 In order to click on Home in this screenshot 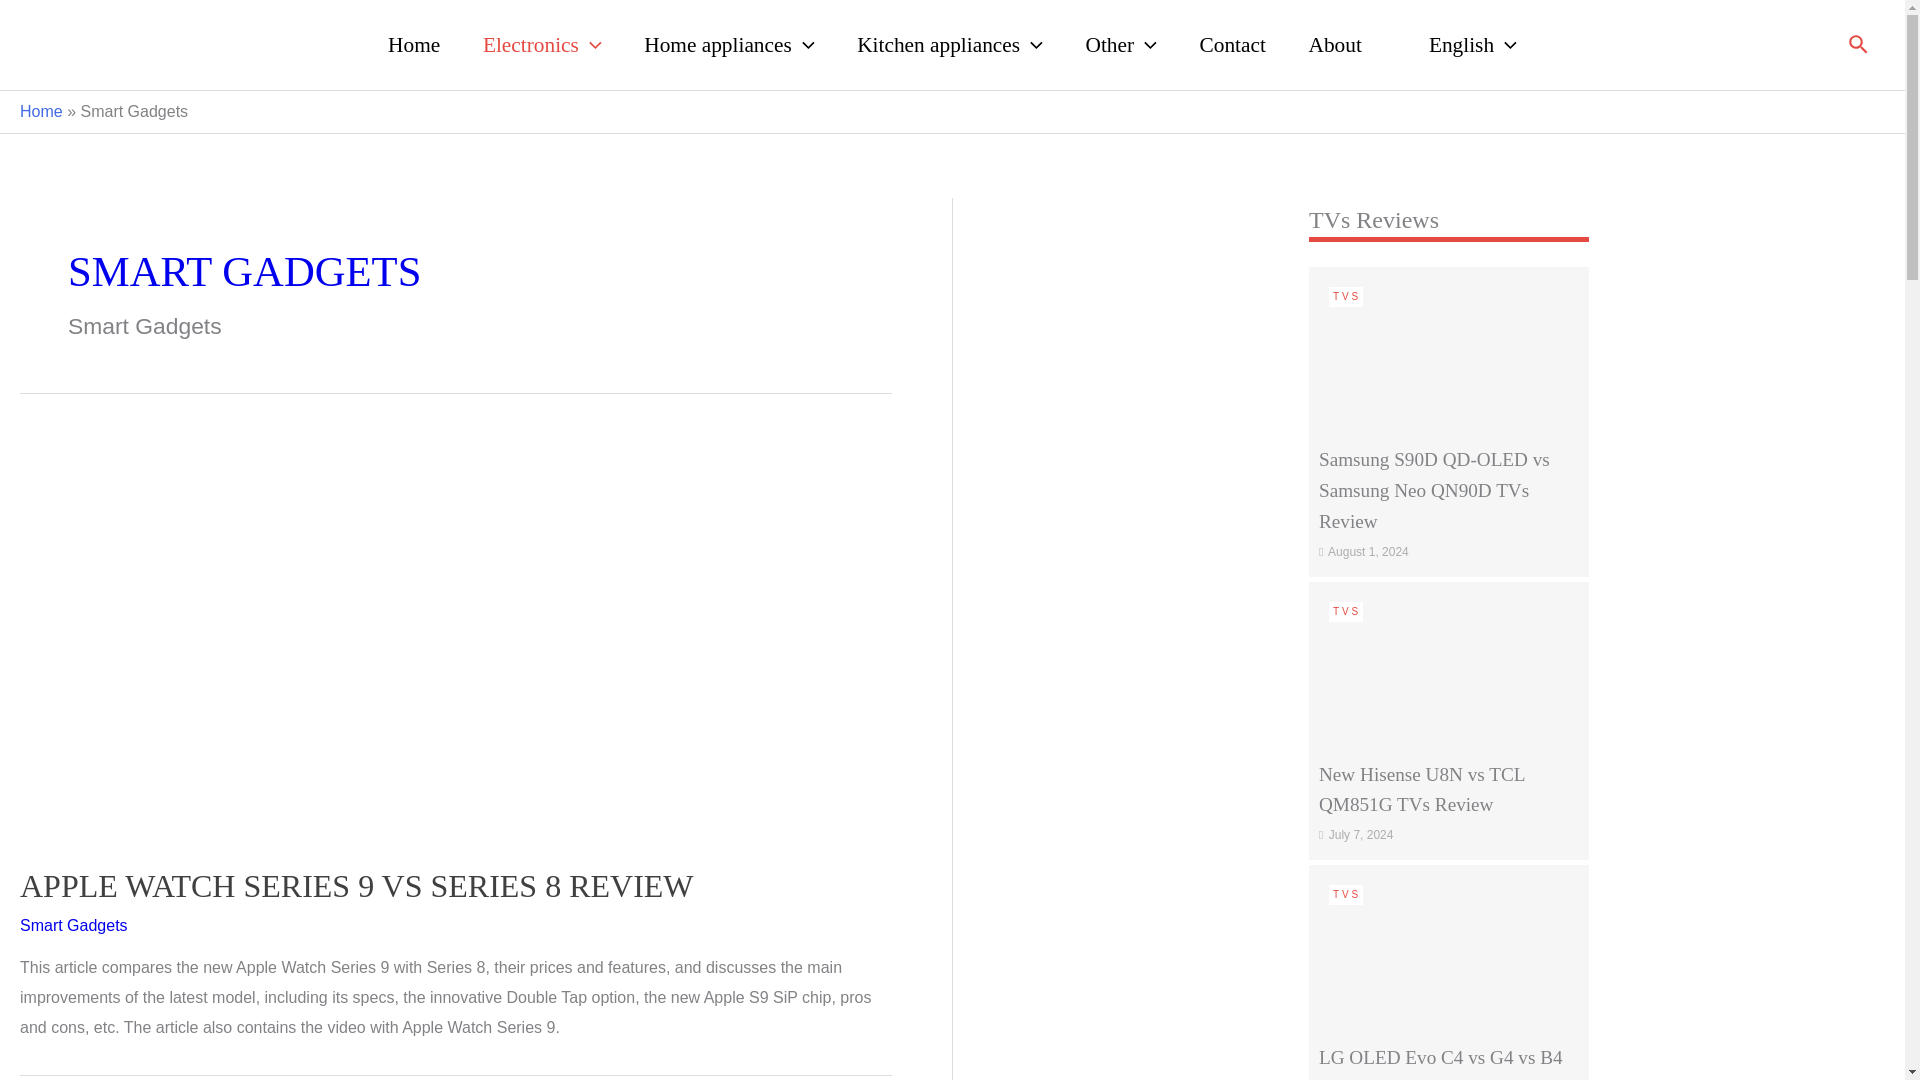, I will do `click(414, 44)`.